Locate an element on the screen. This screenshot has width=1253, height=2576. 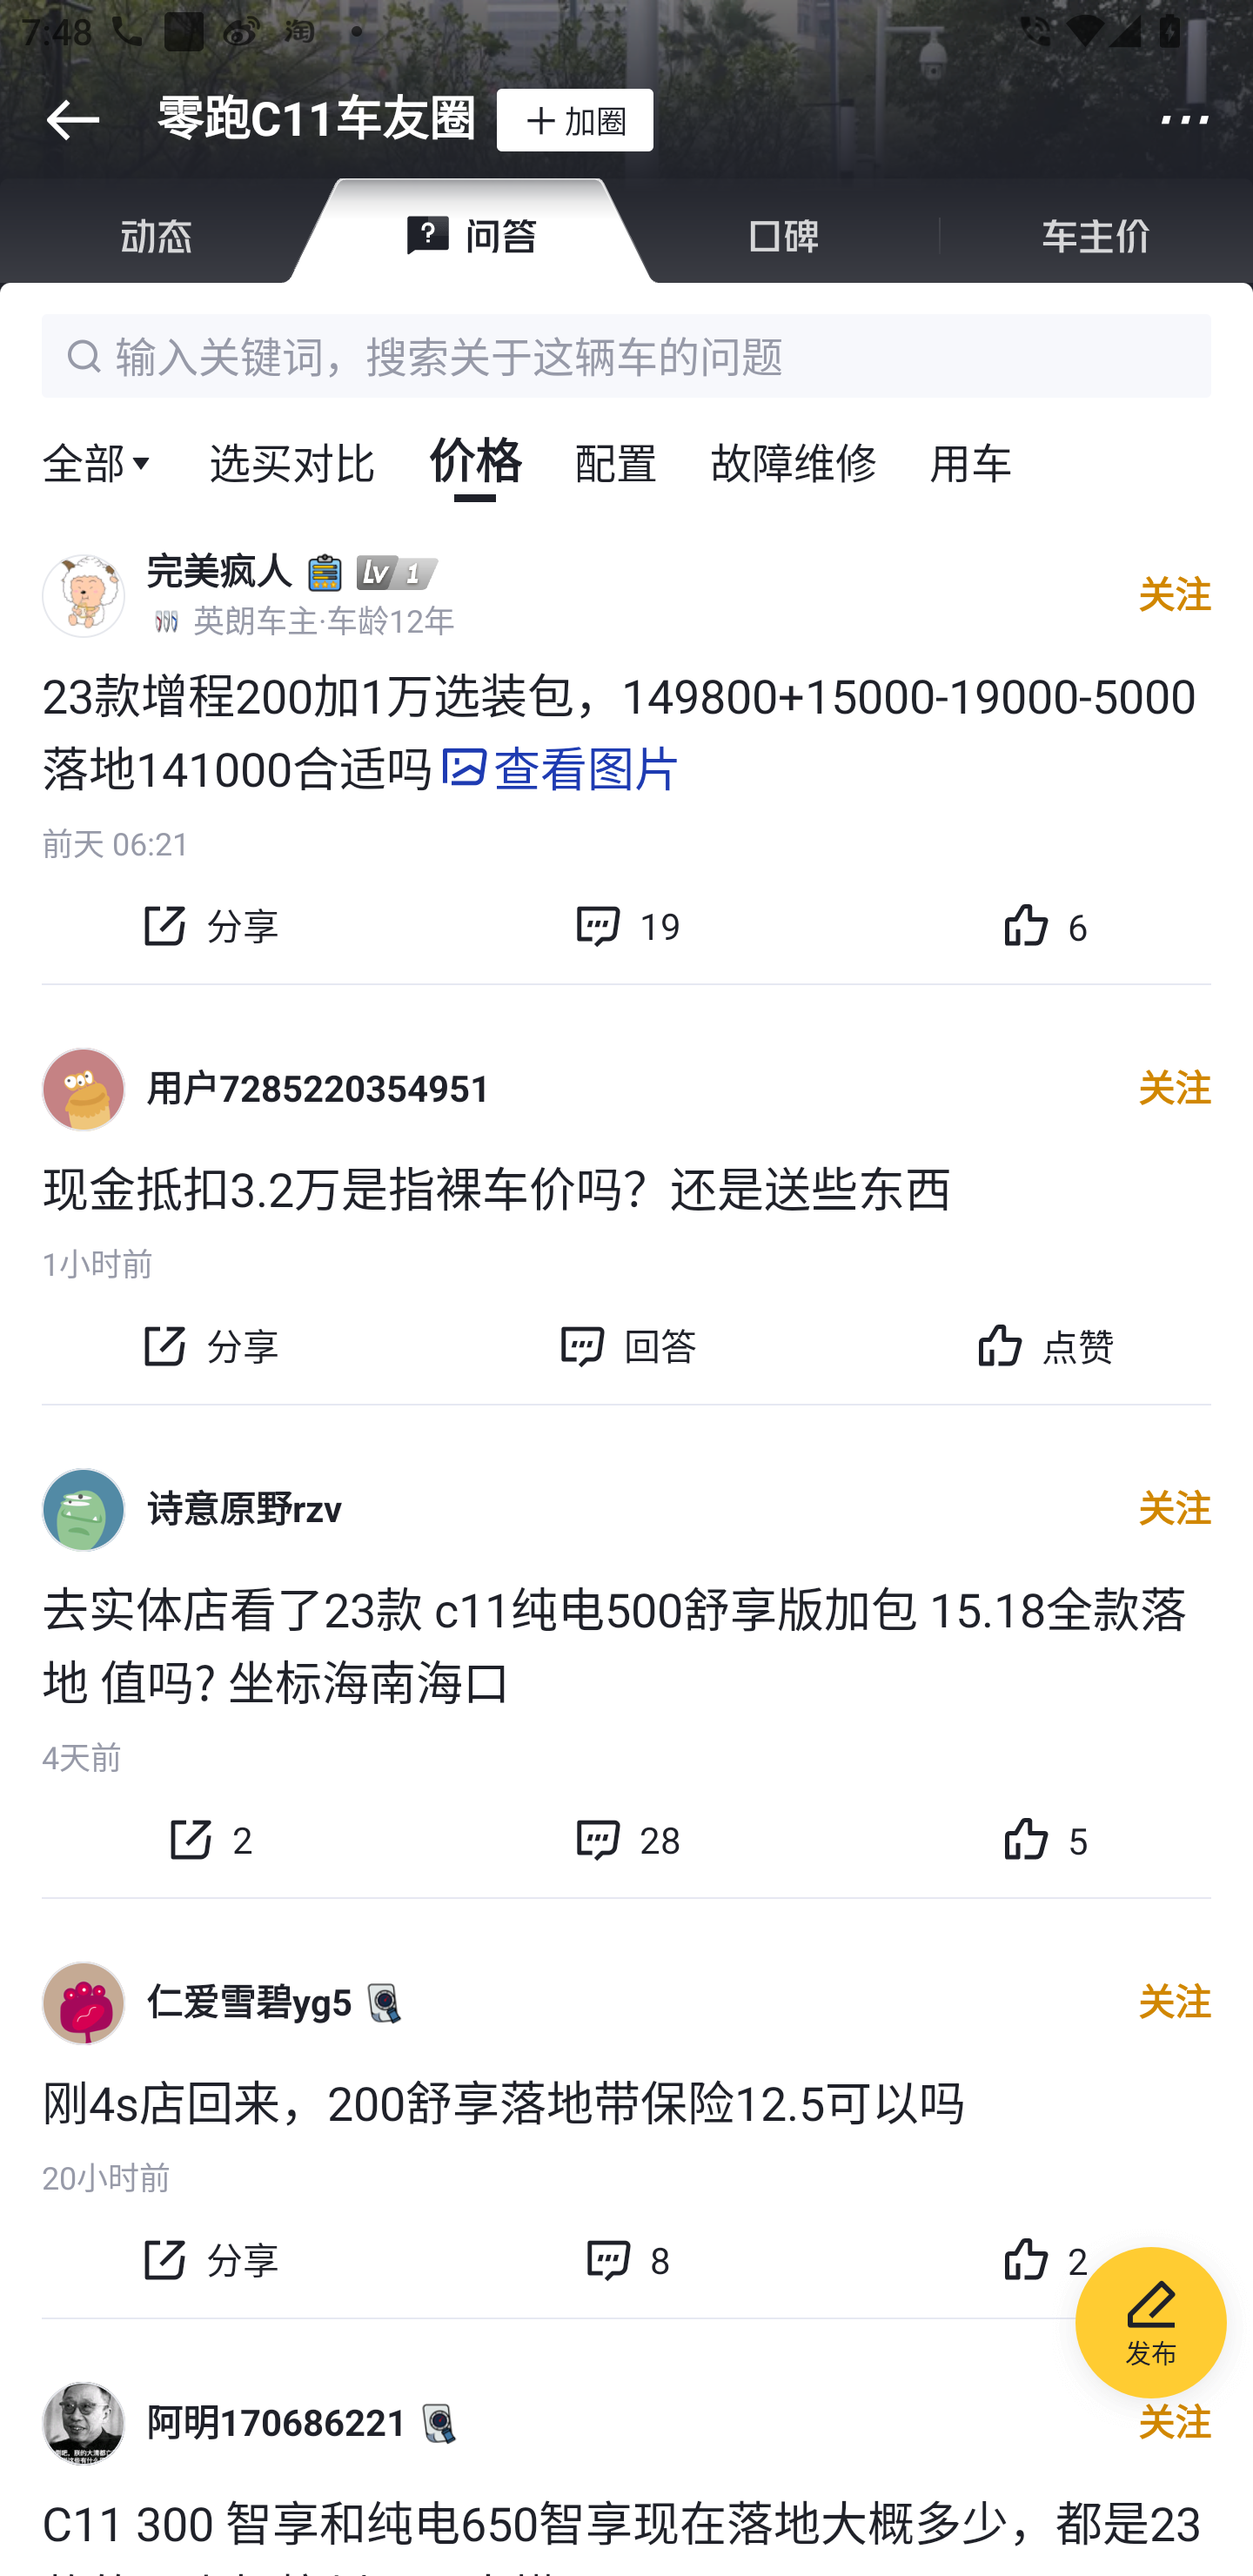
关注 is located at coordinates (1175, 2424).